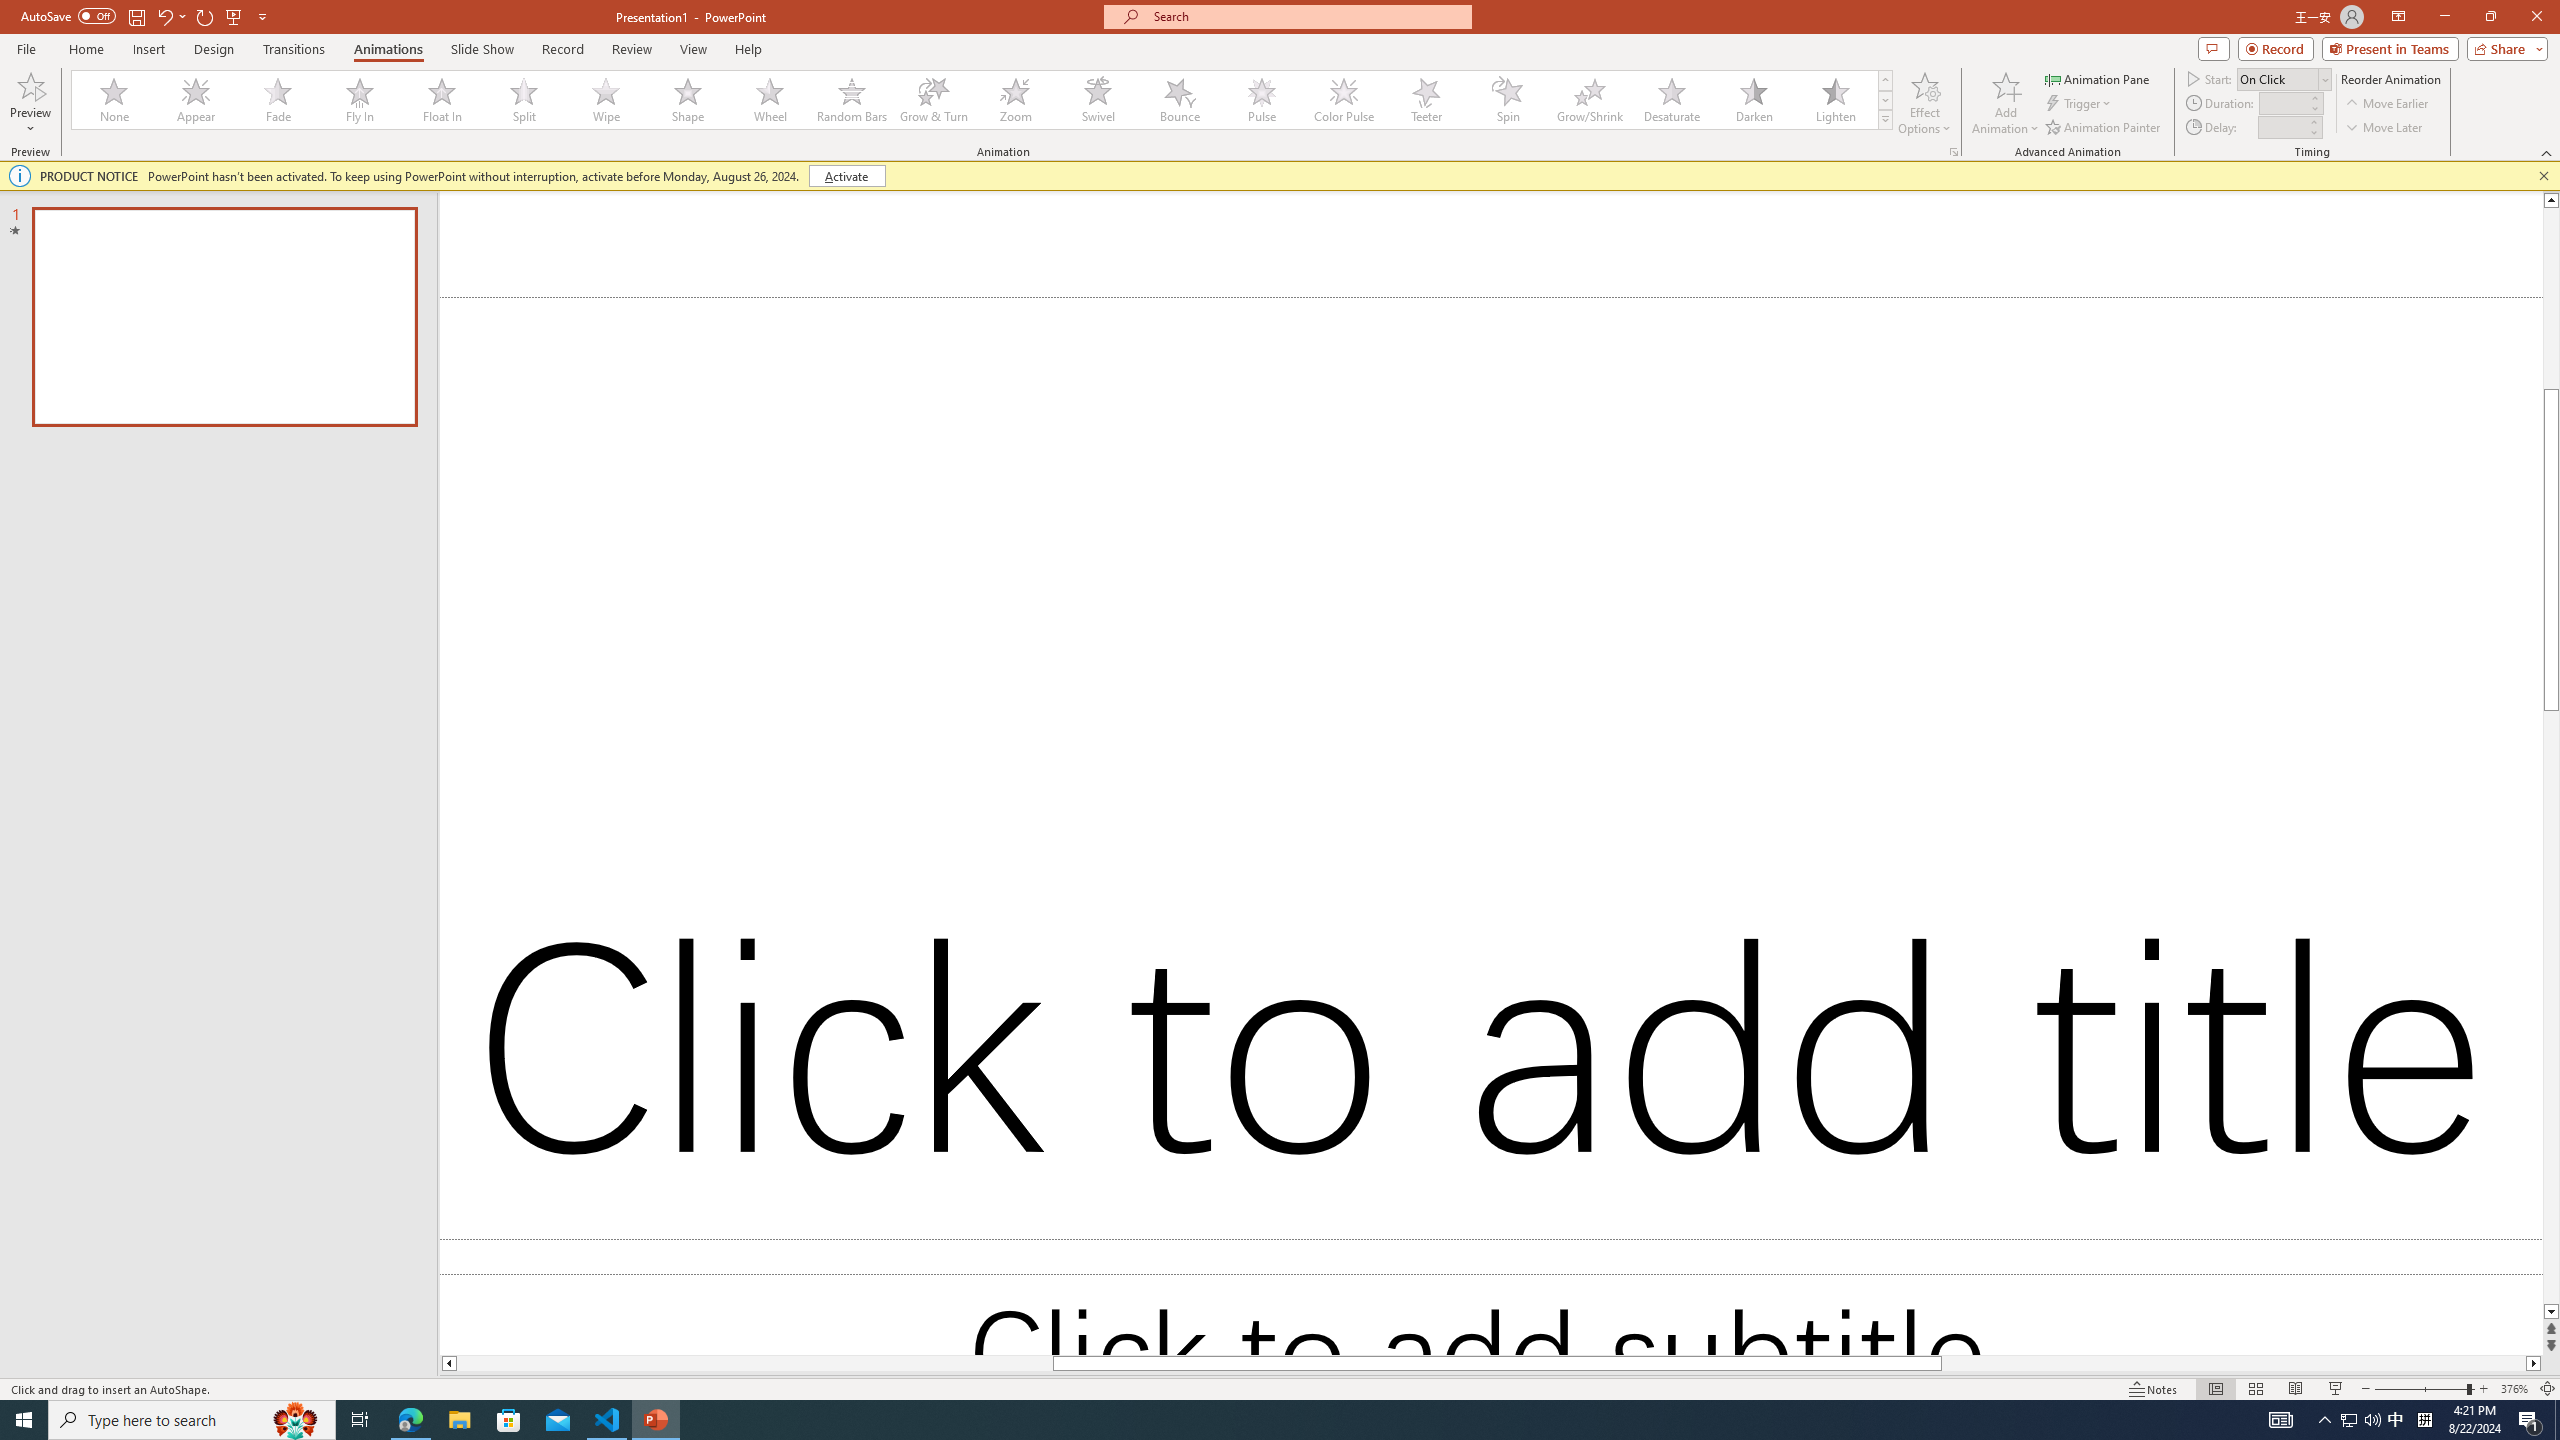 Image resolution: width=2560 pixels, height=1440 pixels. I want to click on Bounce, so click(1180, 100).